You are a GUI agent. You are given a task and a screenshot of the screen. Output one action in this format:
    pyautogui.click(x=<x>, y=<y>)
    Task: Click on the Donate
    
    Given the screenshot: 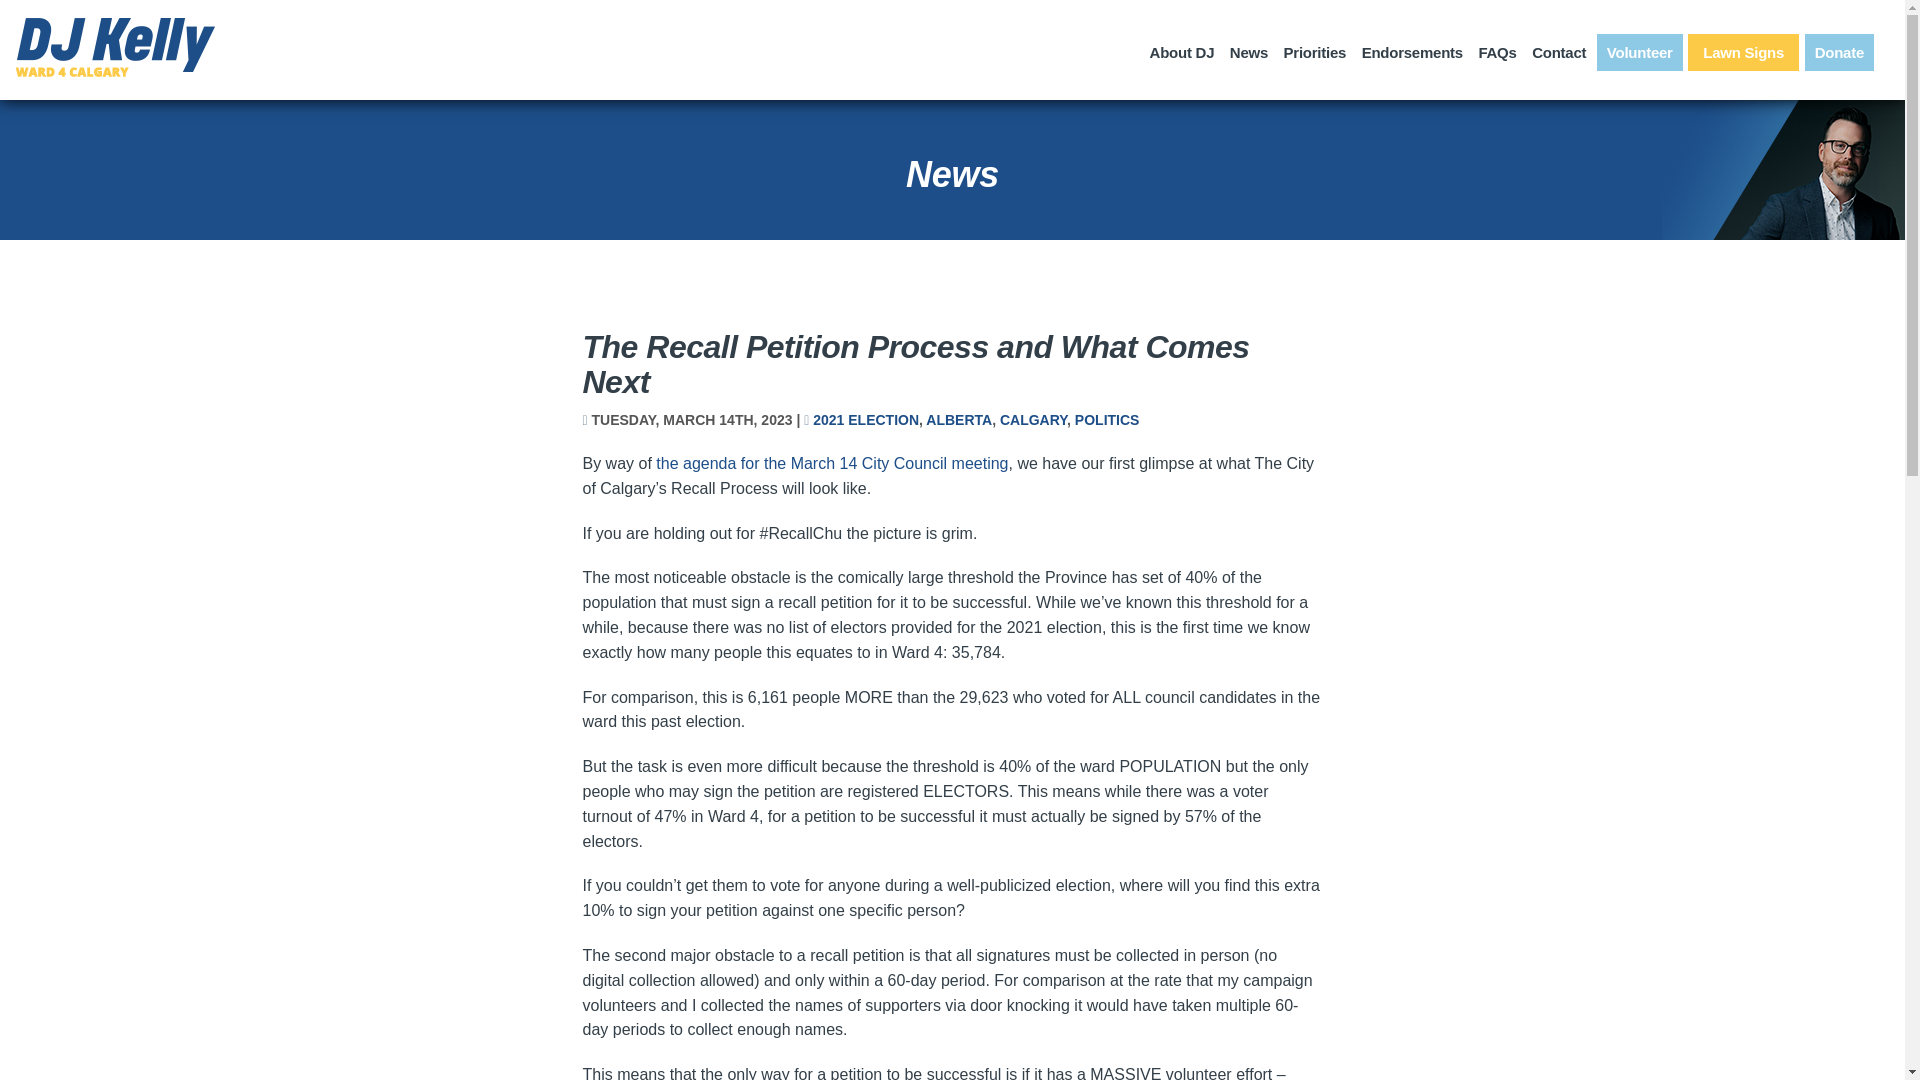 What is the action you would take?
    pyautogui.click(x=1839, y=52)
    